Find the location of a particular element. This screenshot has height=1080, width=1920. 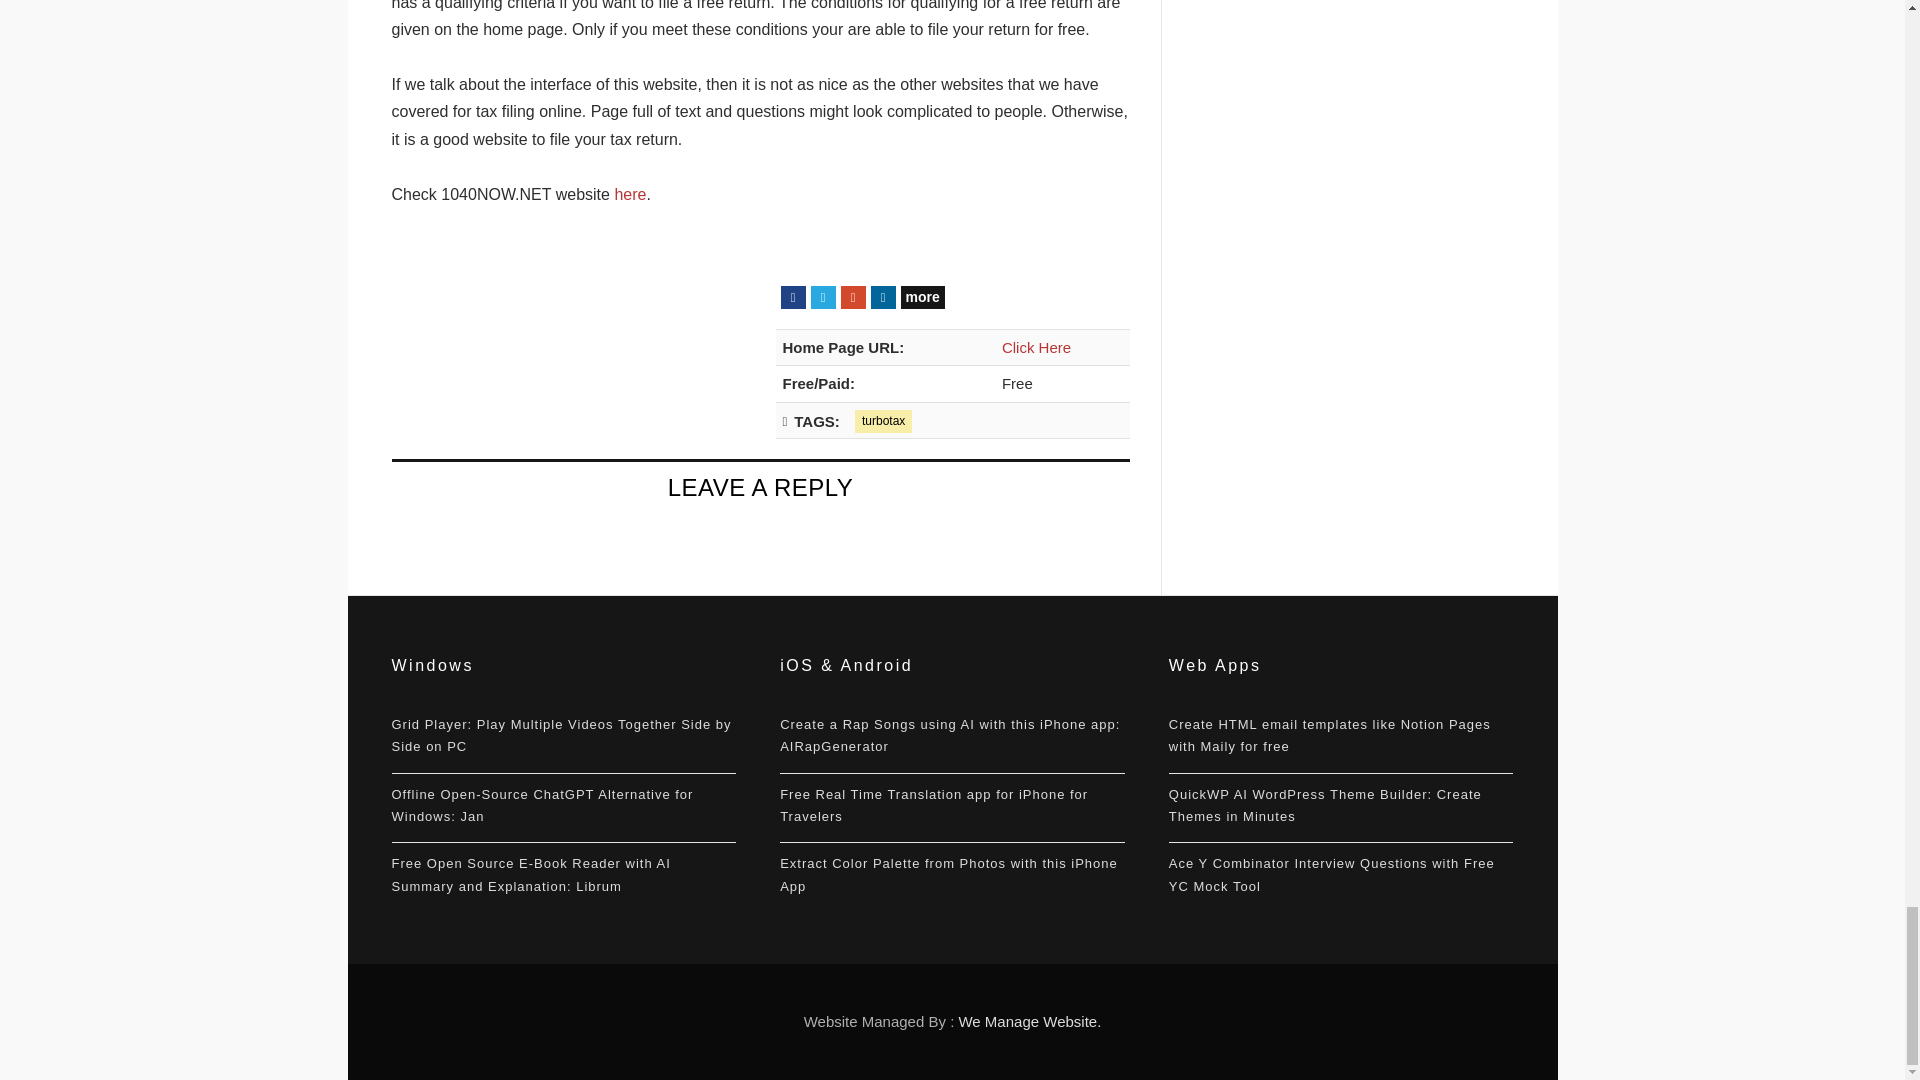

Tweet It is located at coordinates (822, 297).